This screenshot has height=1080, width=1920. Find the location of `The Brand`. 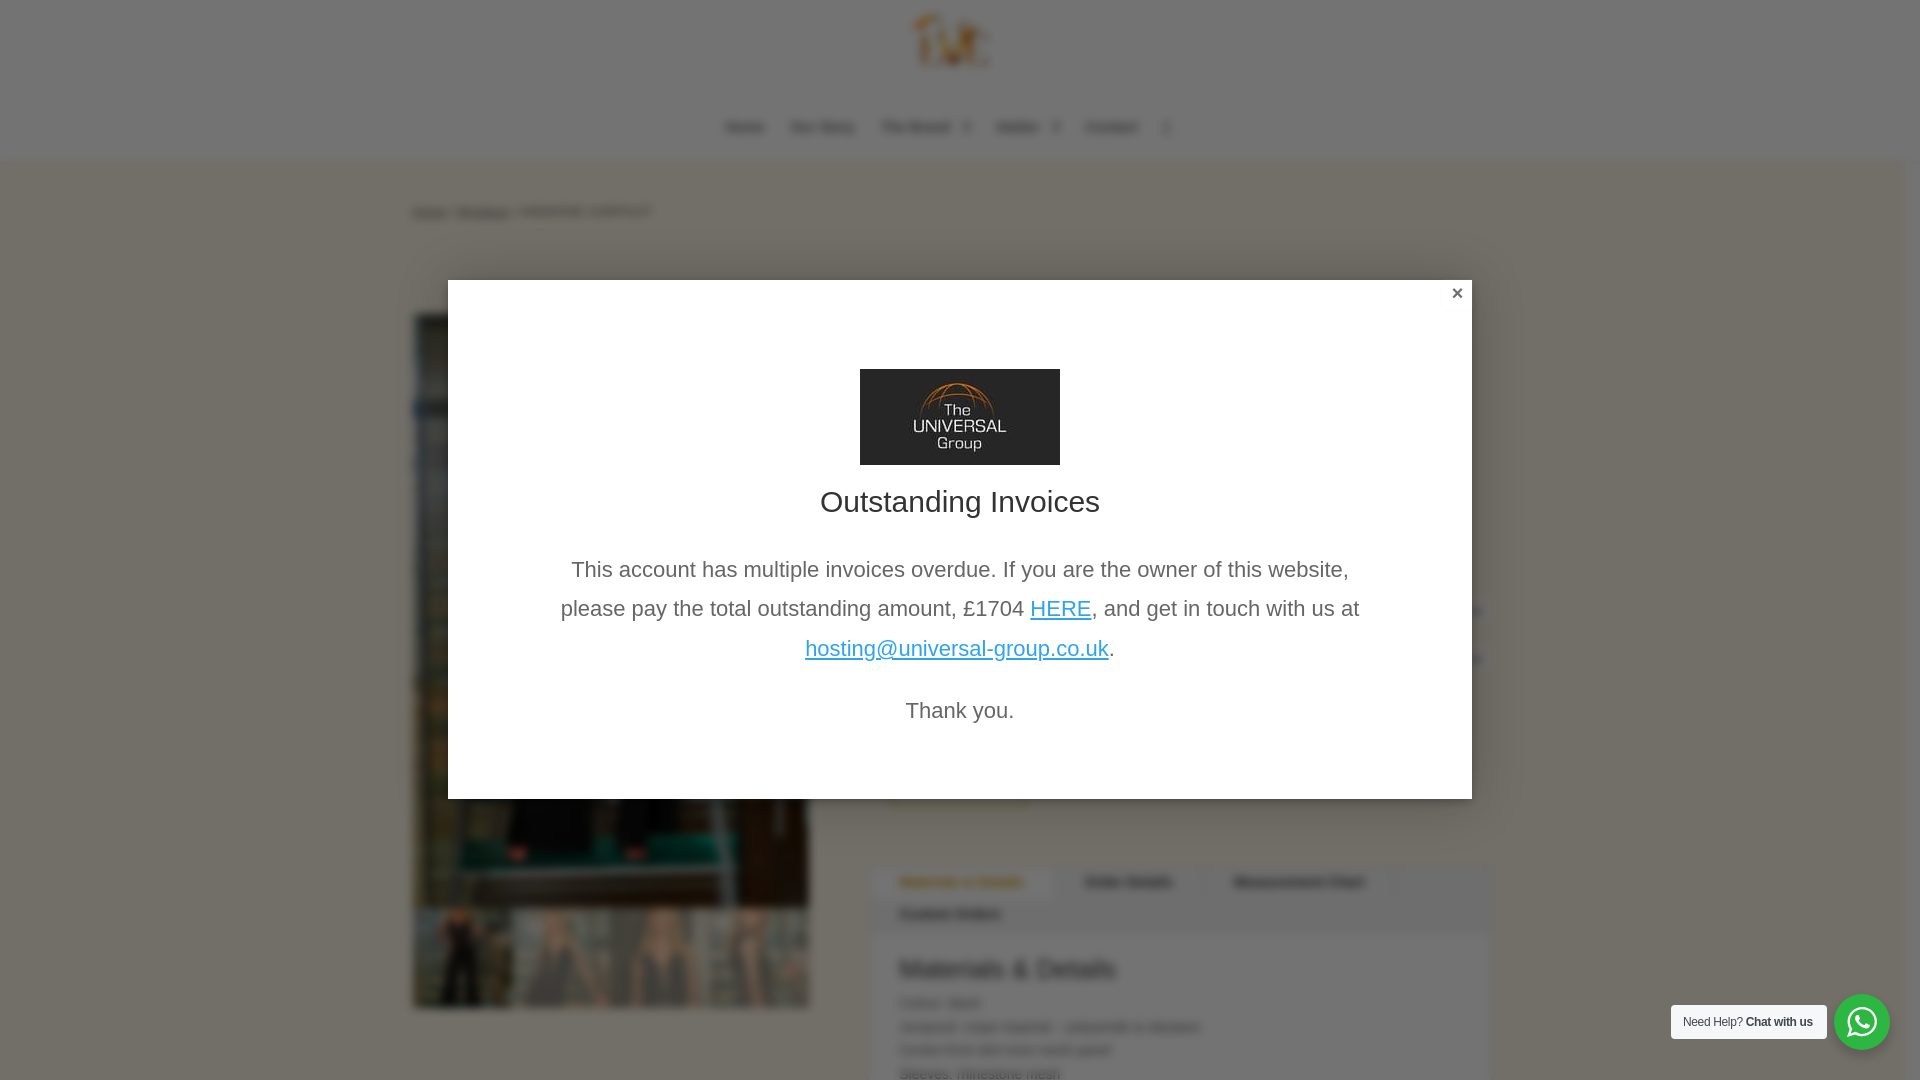

The Brand is located at coordinates (925, 140).